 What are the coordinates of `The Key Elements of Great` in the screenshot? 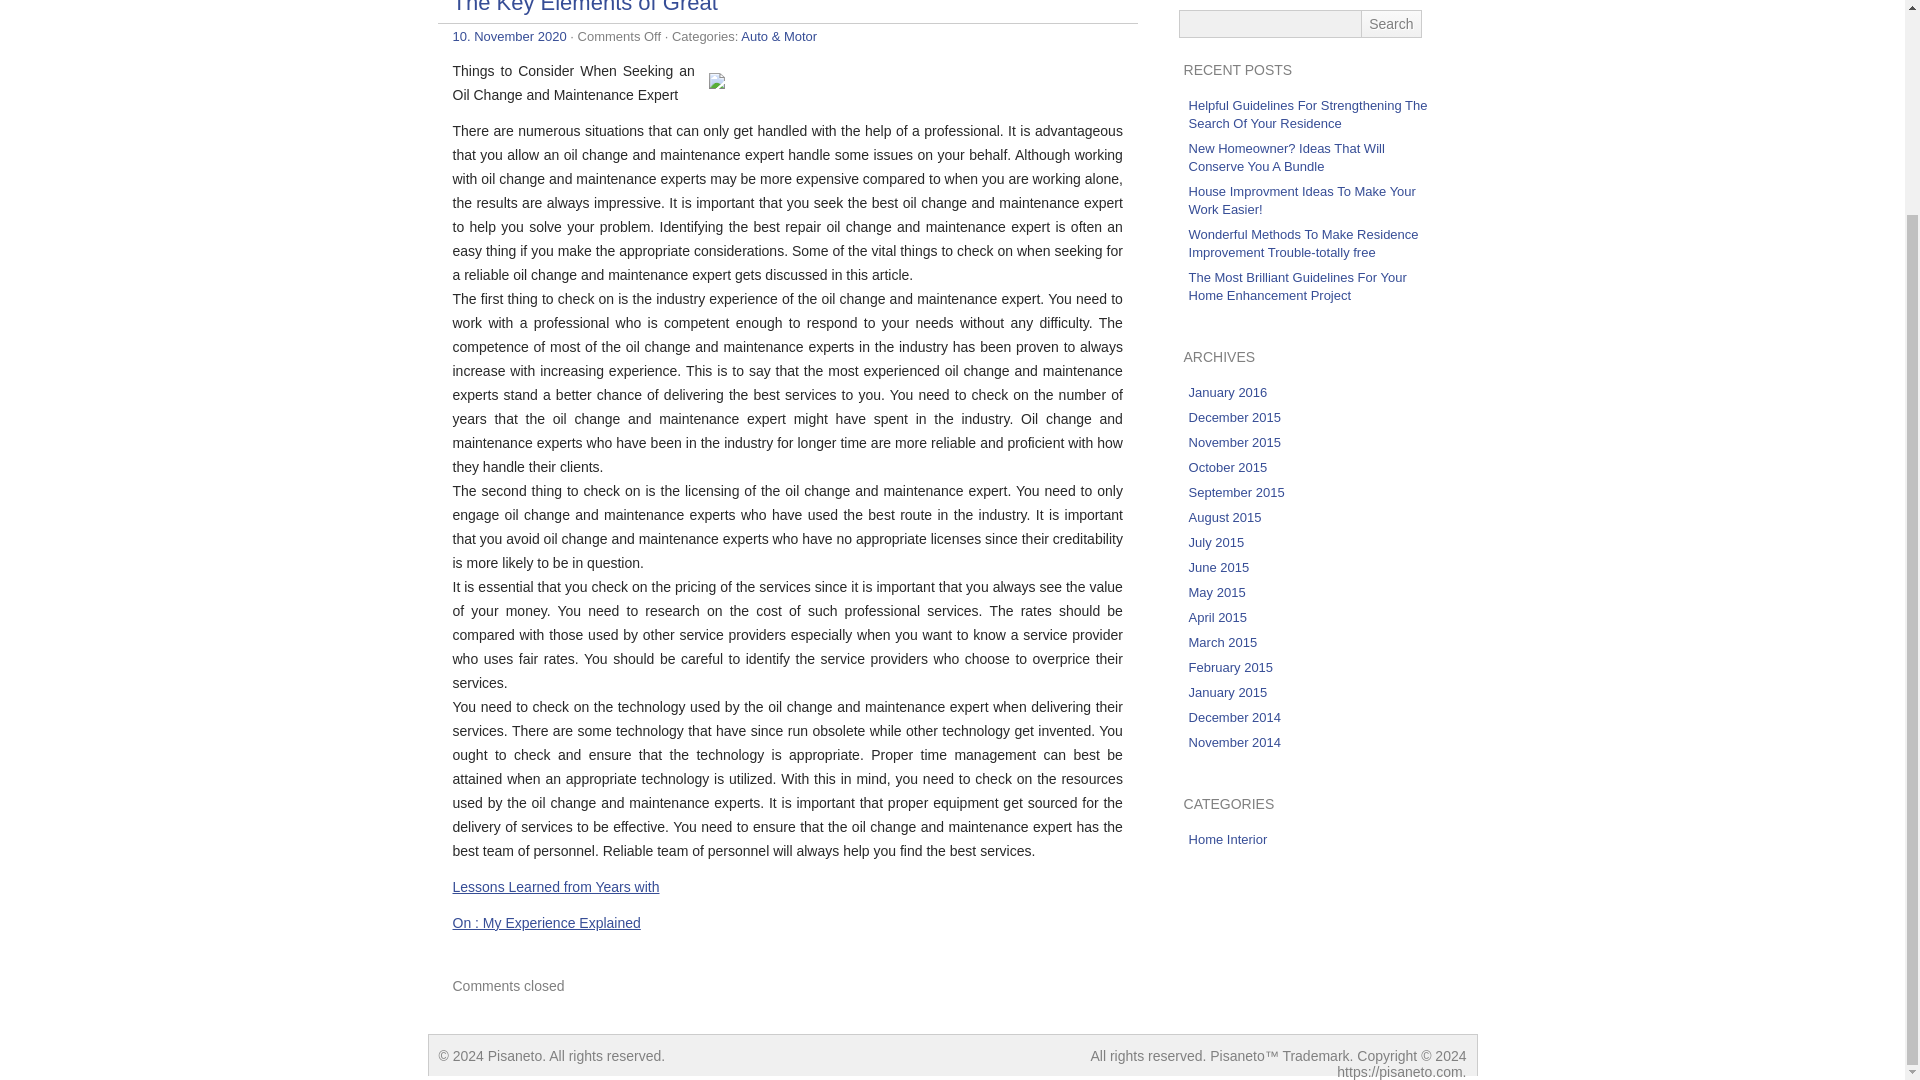 It's located at (584, 8).